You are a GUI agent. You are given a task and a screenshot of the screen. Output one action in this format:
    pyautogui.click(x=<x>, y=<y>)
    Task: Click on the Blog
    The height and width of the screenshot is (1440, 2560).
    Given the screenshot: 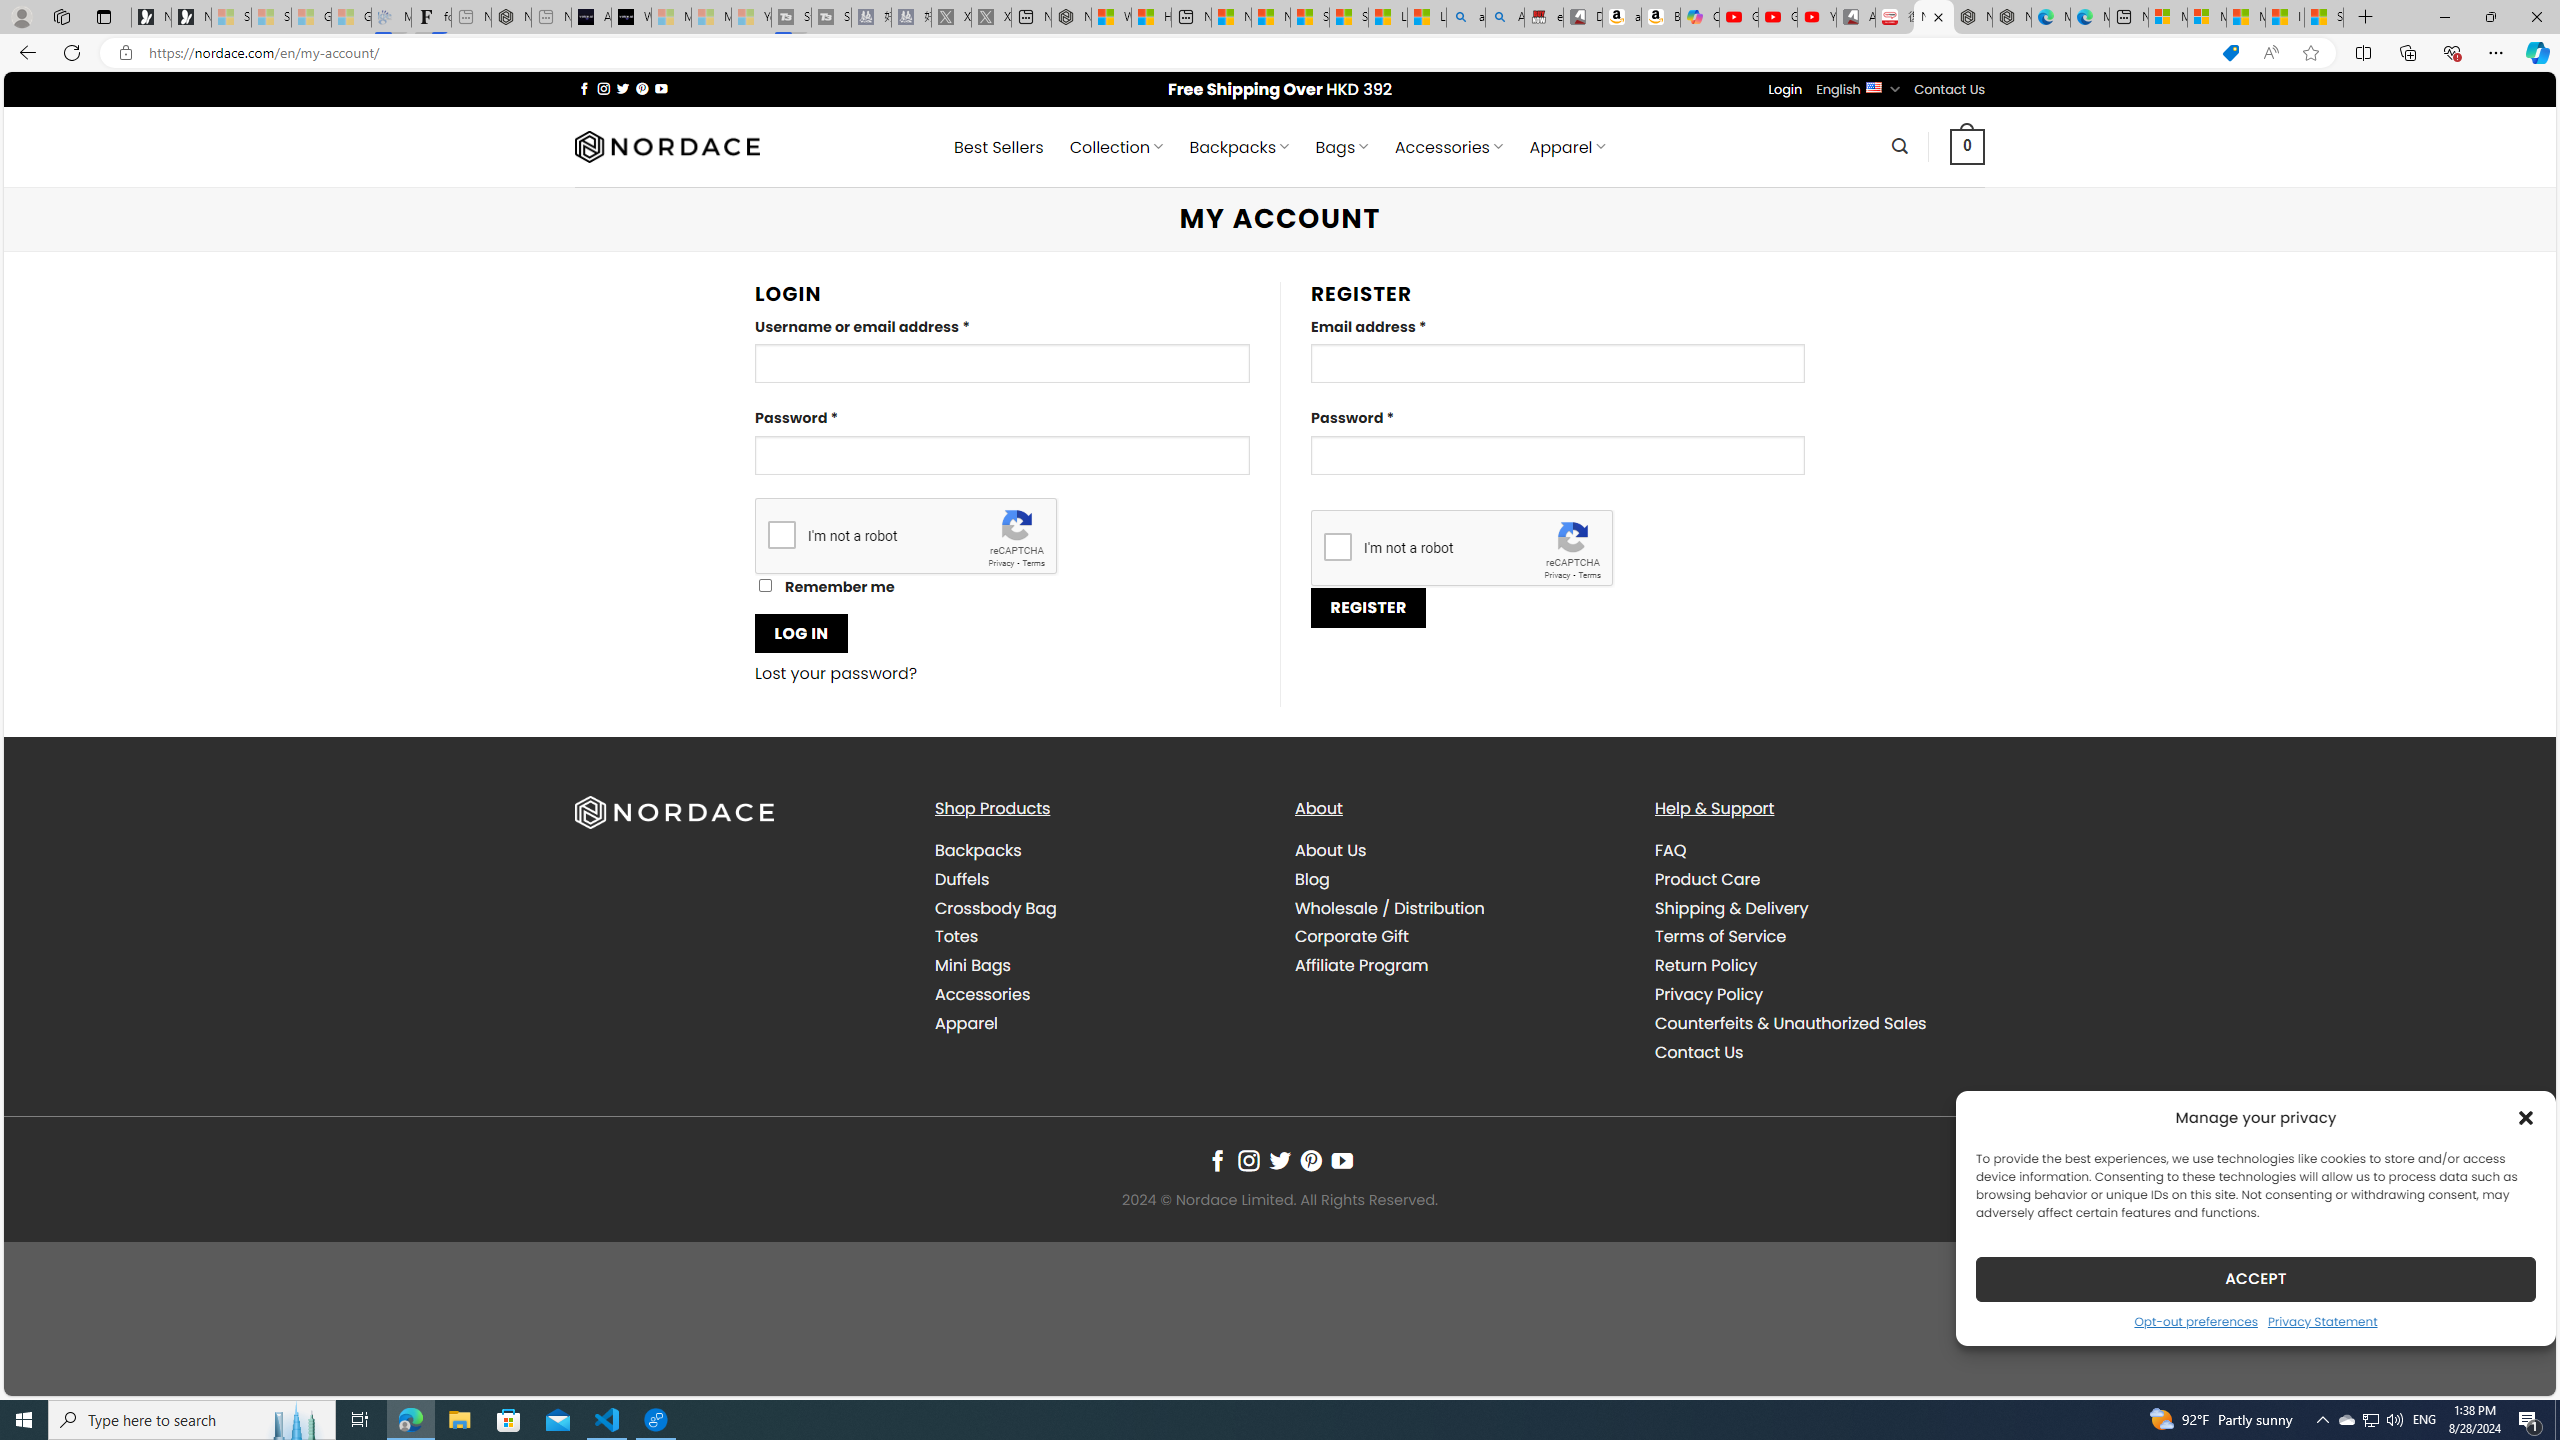 What is the action you would take?
    pyautogui.click(x=1460, y=878)
    